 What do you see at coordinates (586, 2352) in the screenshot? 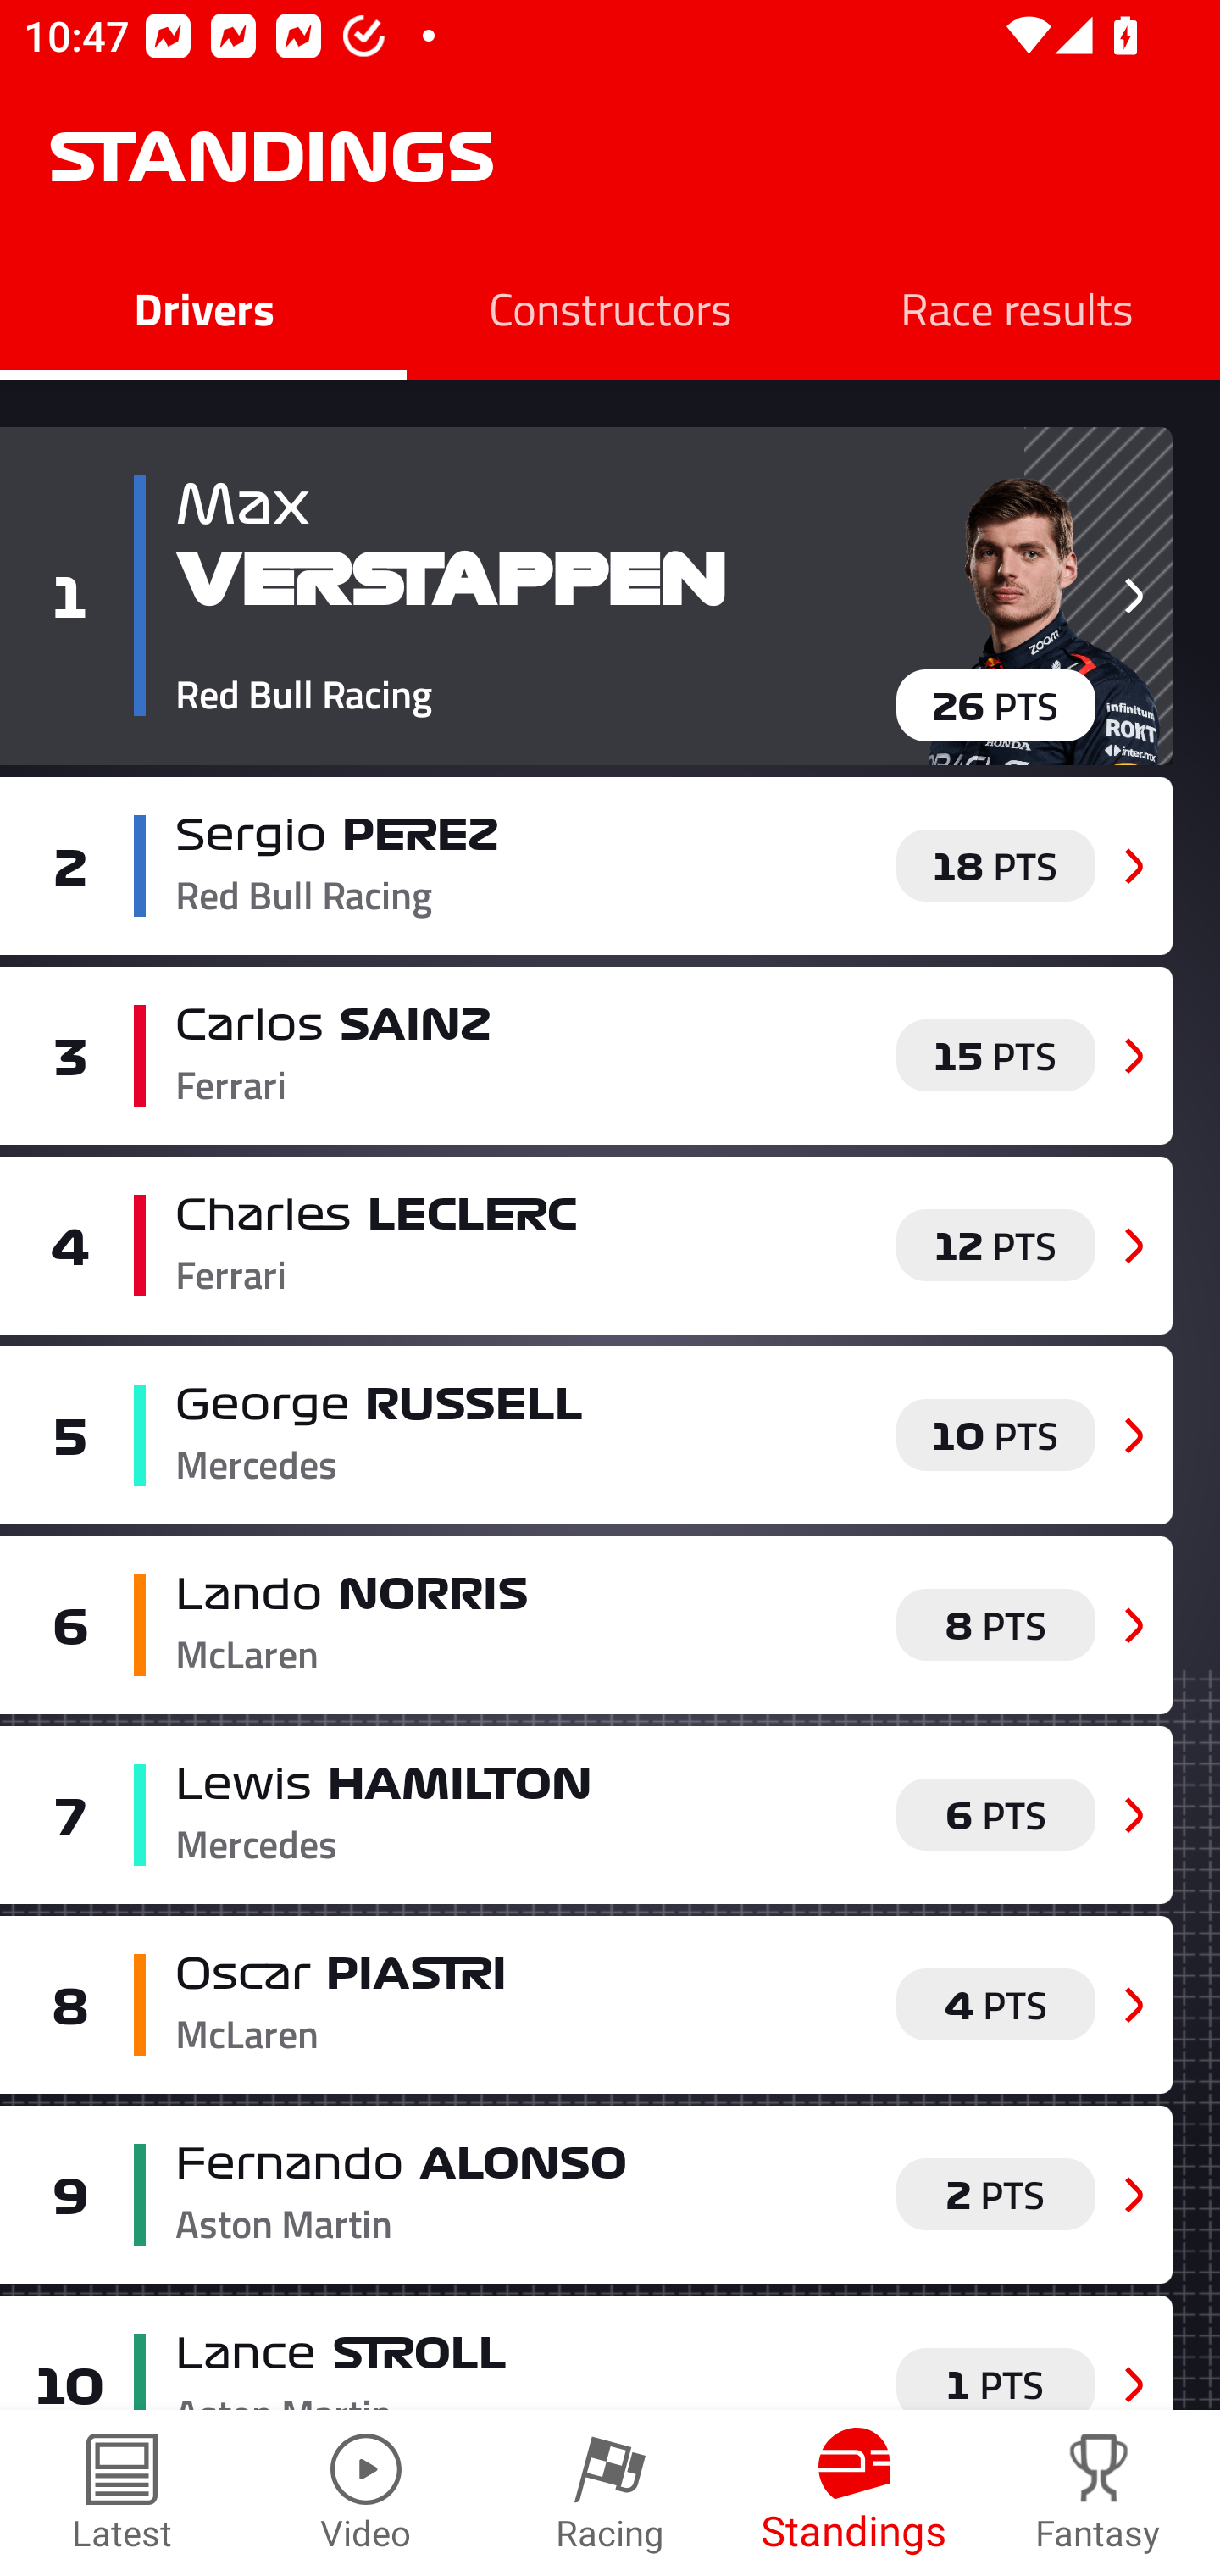
I see `10 Lance STROLL Aston Martin 1 PTS` at bounding box center [586, 2352].